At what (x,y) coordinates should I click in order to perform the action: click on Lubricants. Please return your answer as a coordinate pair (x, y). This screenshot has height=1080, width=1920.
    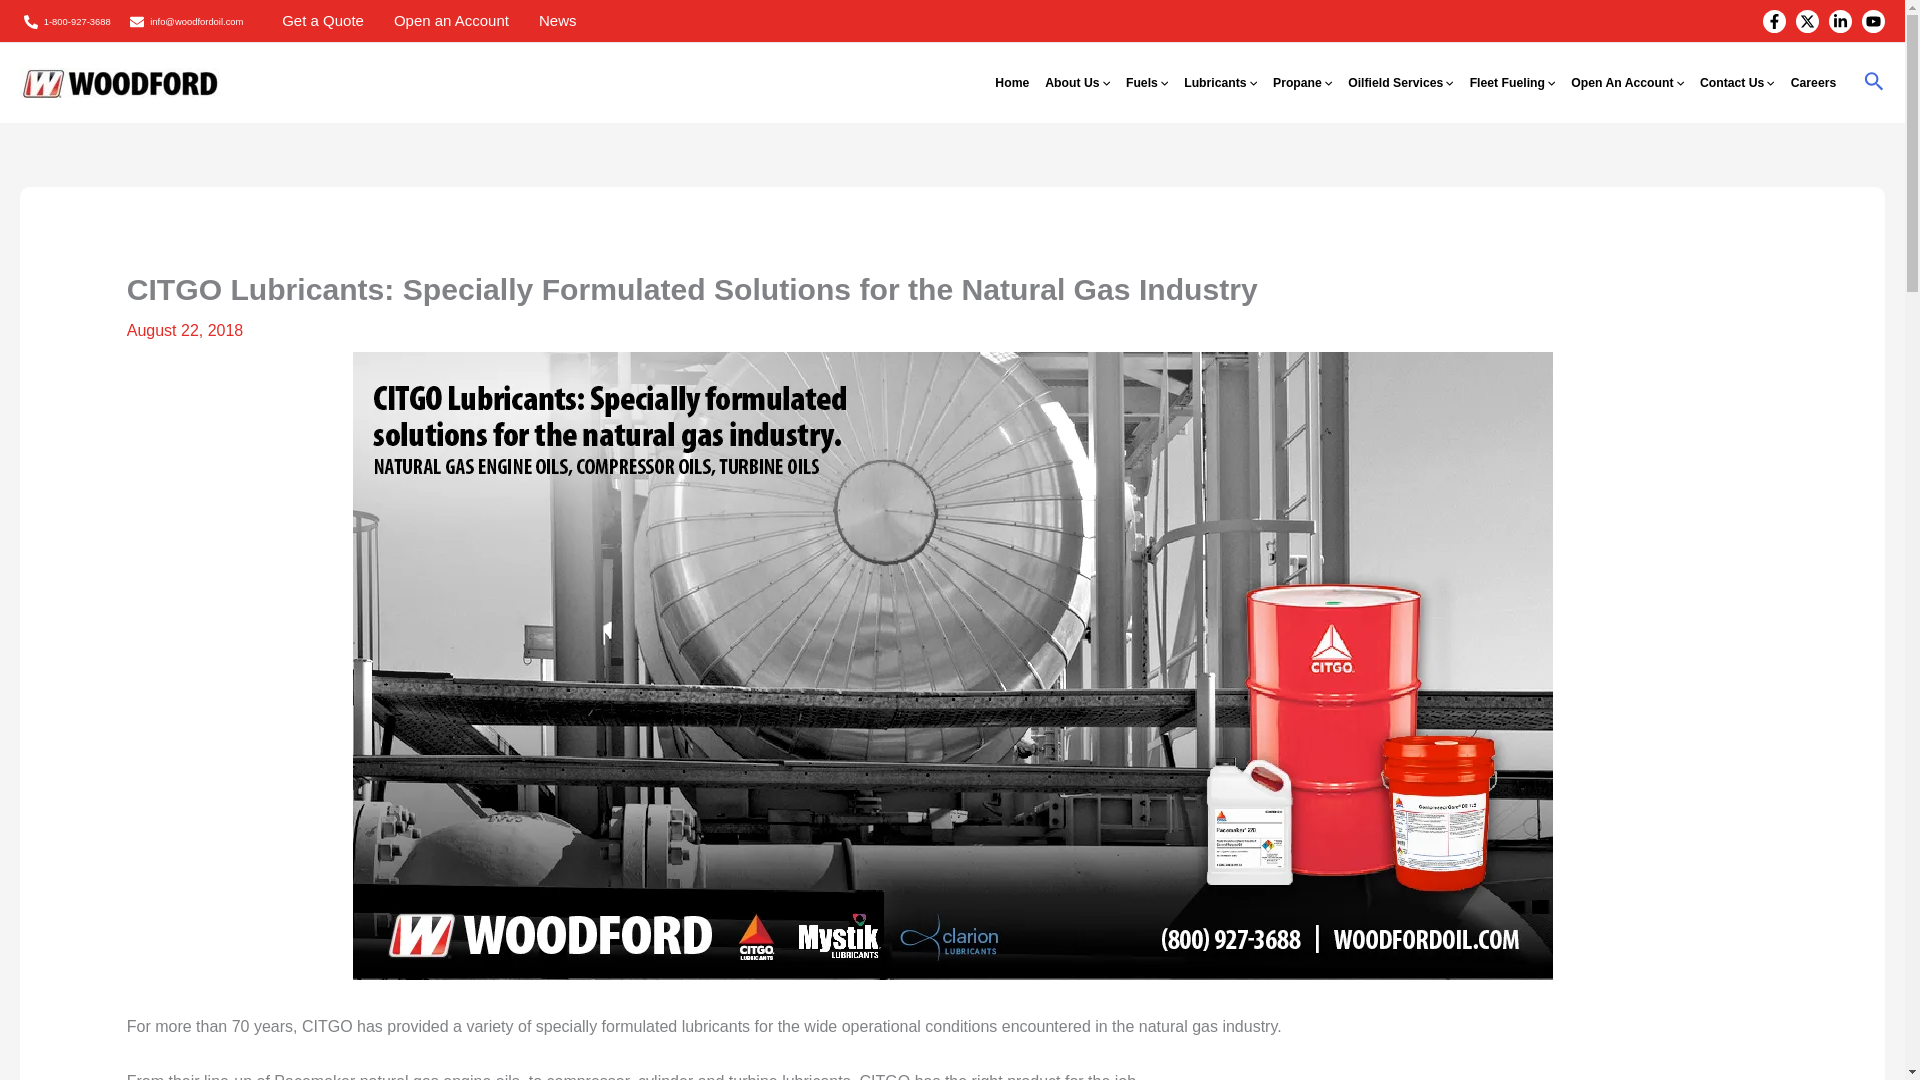
    Looking at the image, I should click on (1220, 83).